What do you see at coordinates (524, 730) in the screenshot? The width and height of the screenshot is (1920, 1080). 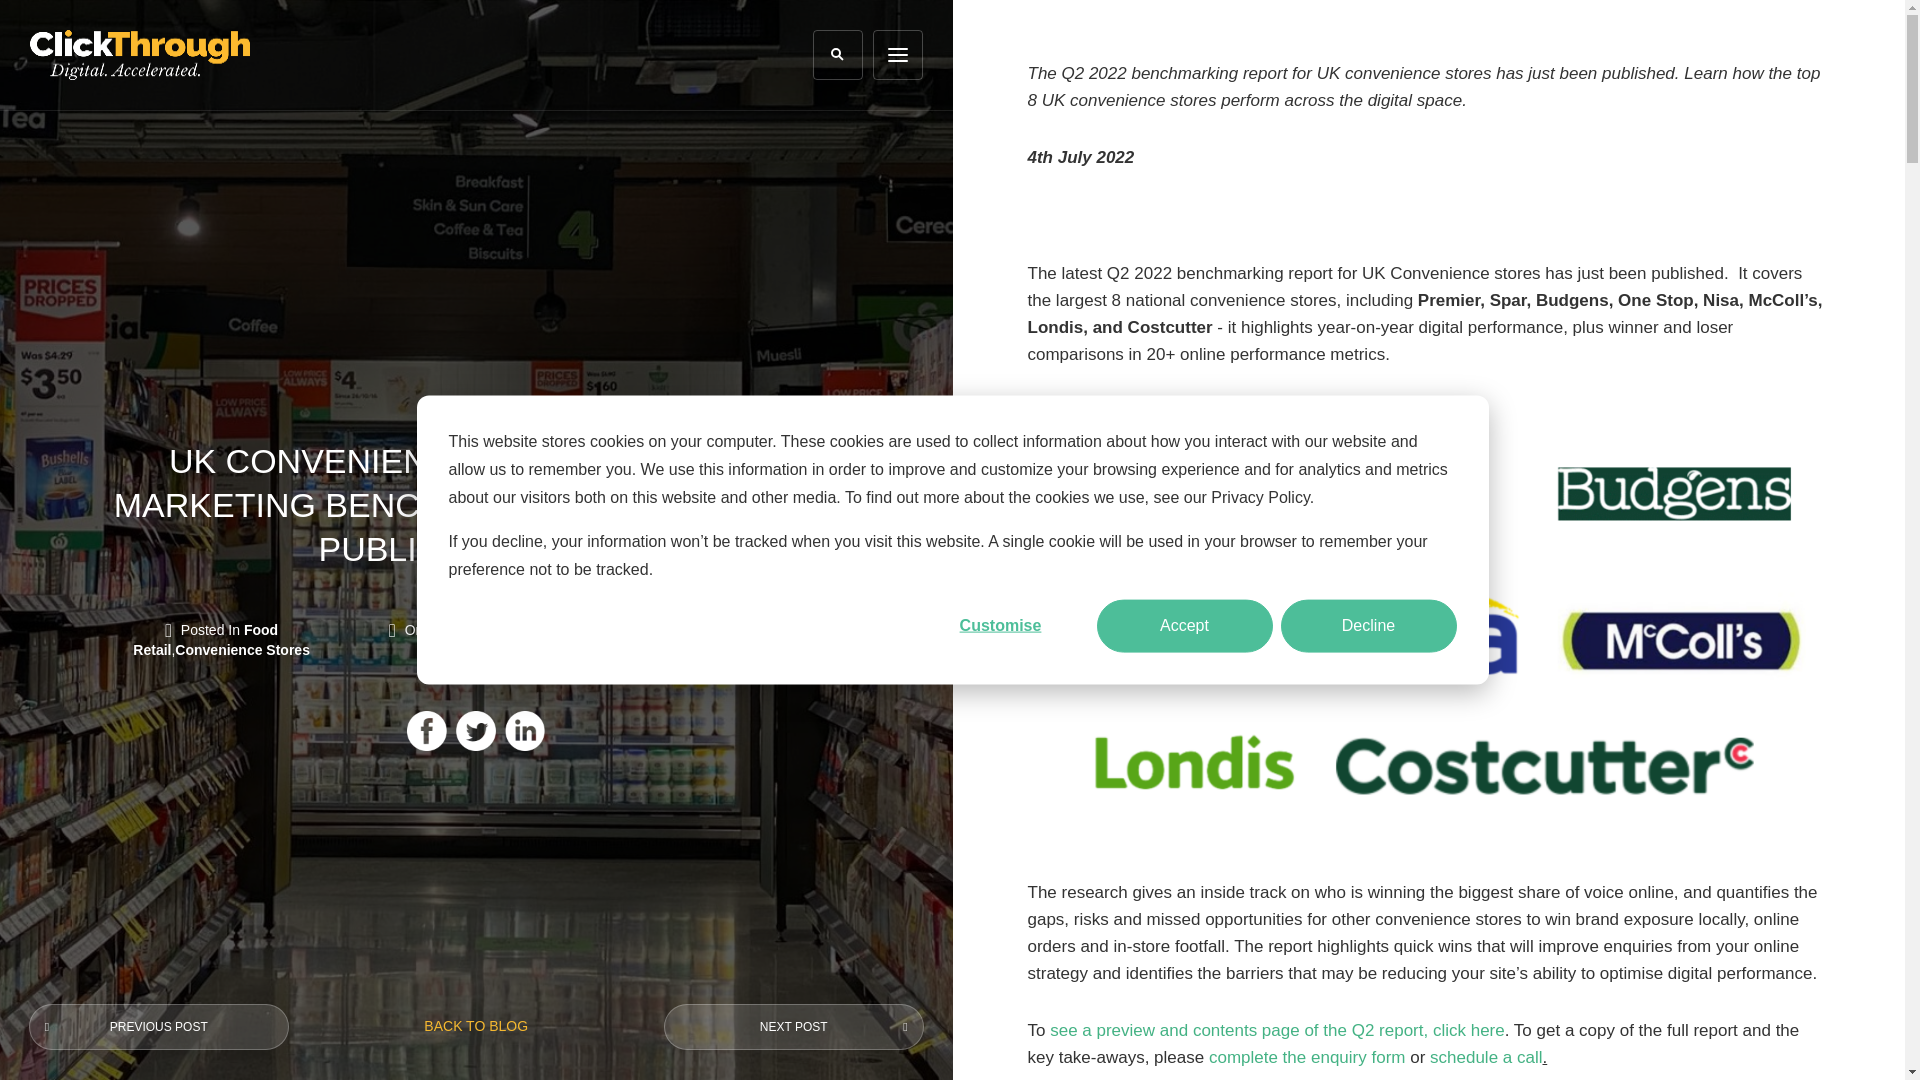 I see `LinkedIn` at bounding box center [524, 730].